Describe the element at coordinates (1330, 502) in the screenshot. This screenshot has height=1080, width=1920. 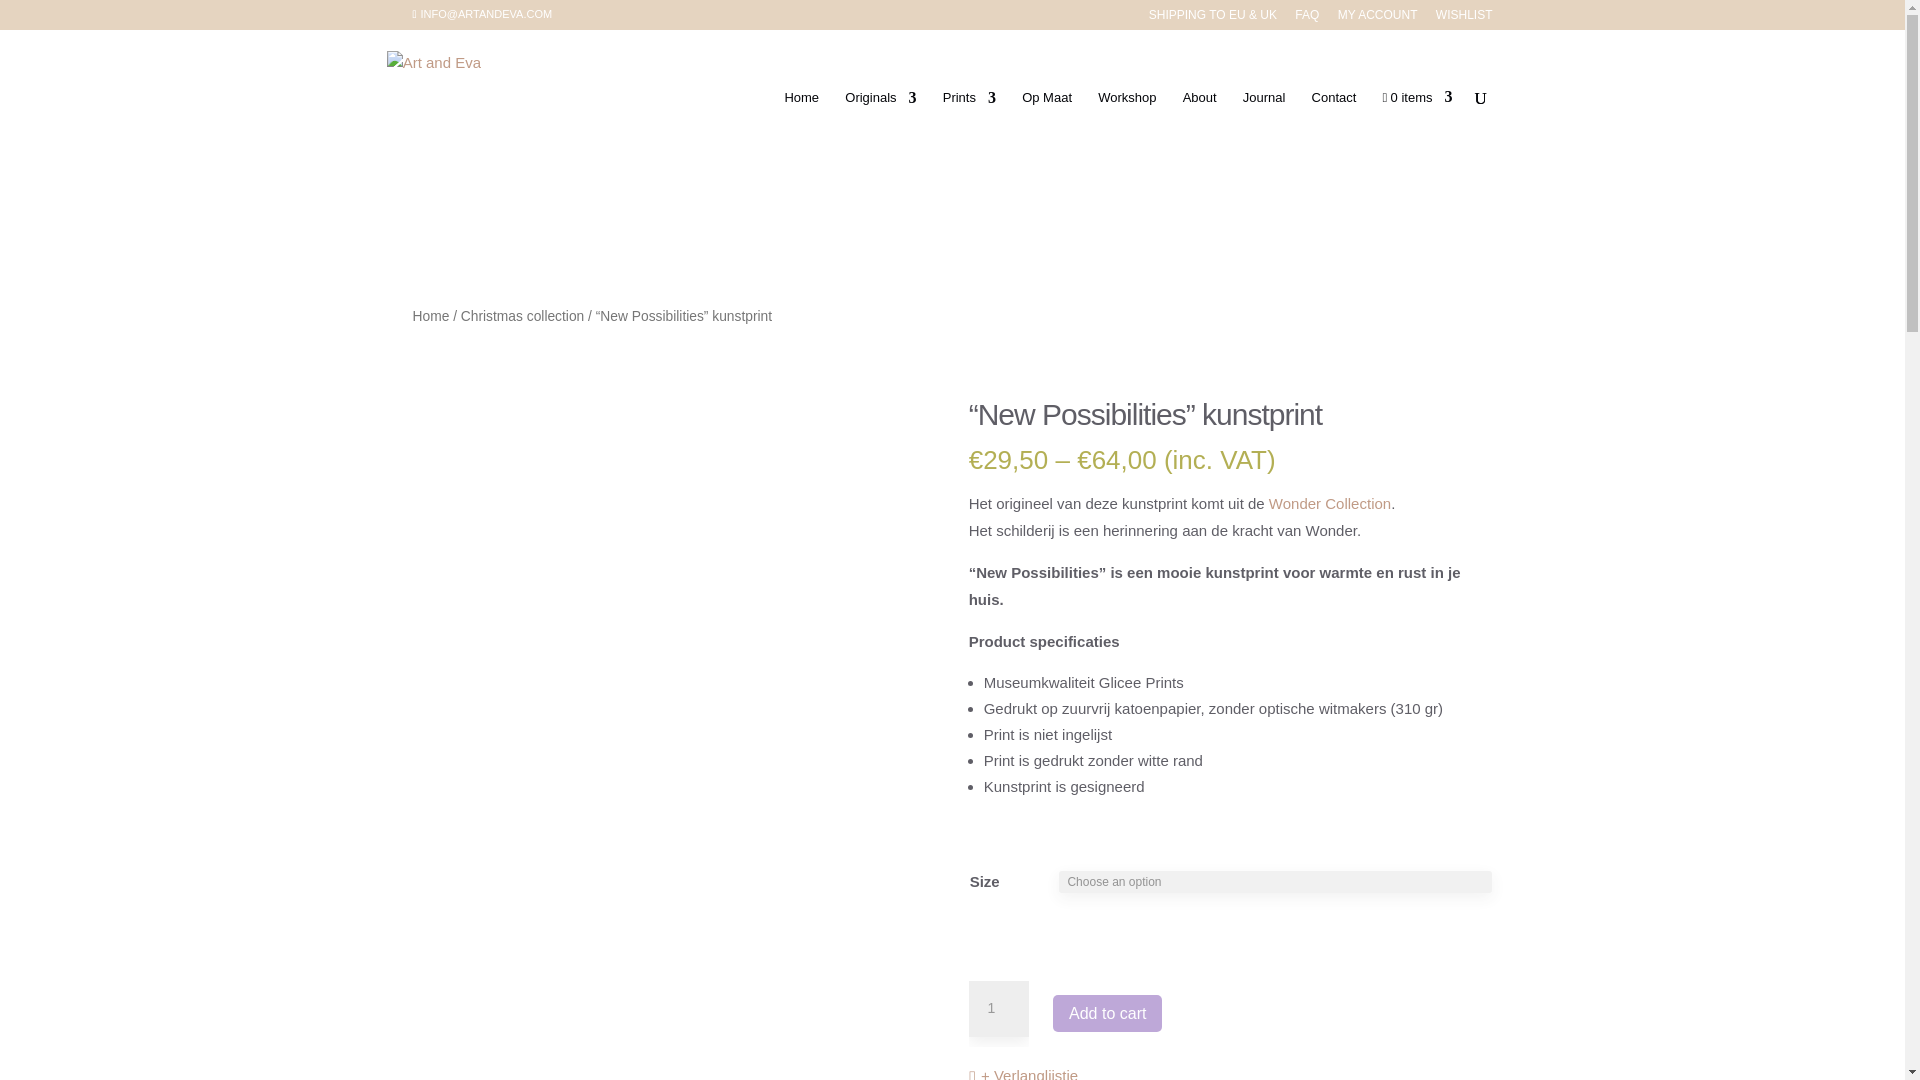
I see `Wonder Collection` at that location.